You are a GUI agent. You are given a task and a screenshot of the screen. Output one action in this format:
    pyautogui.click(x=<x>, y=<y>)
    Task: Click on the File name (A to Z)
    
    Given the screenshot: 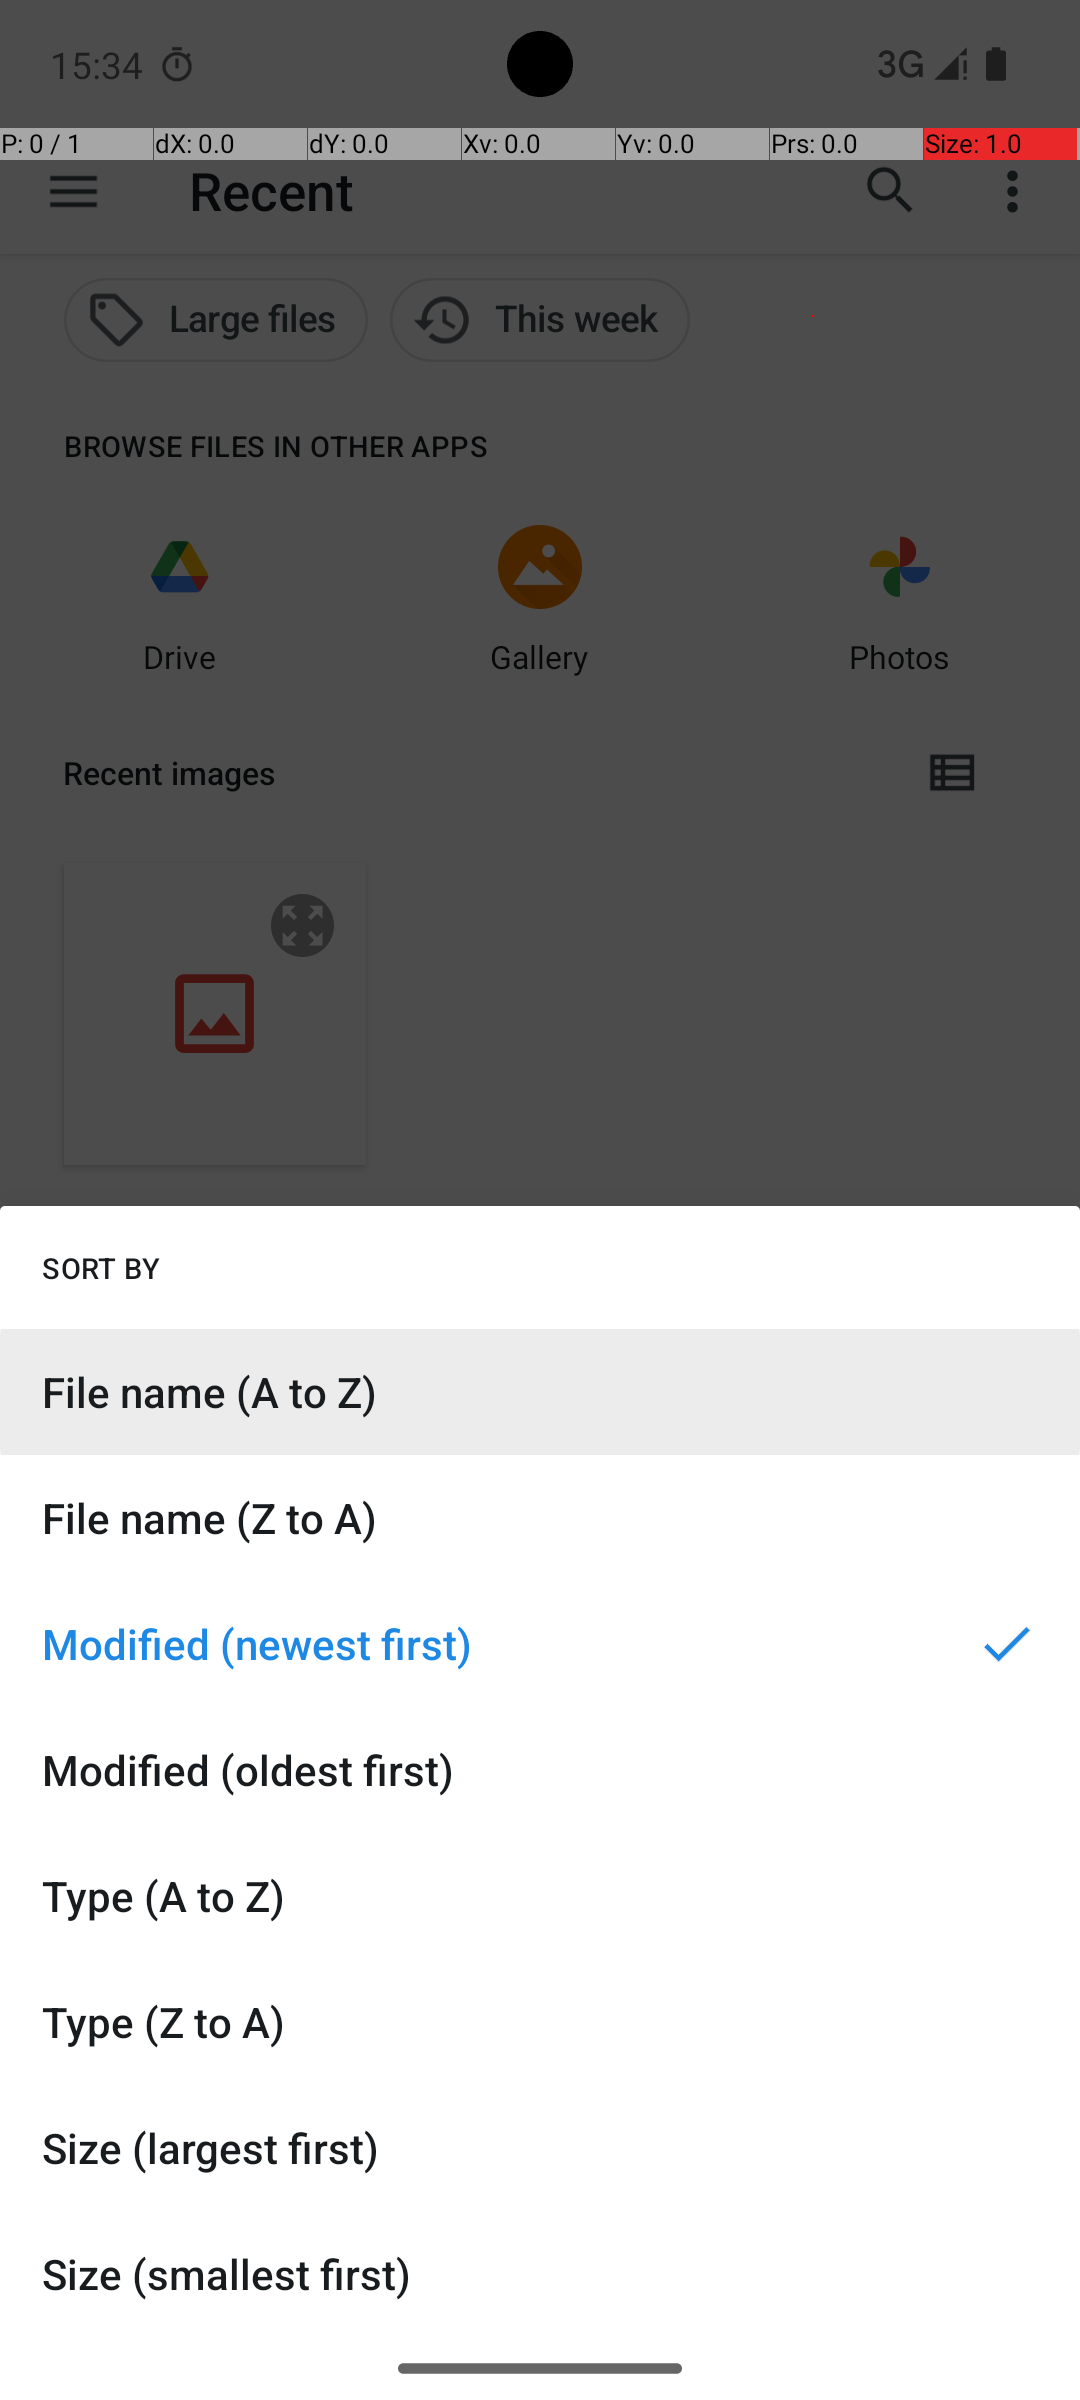 What is the action you would take?
    pyautogui.click(x=540, y=1392)
    